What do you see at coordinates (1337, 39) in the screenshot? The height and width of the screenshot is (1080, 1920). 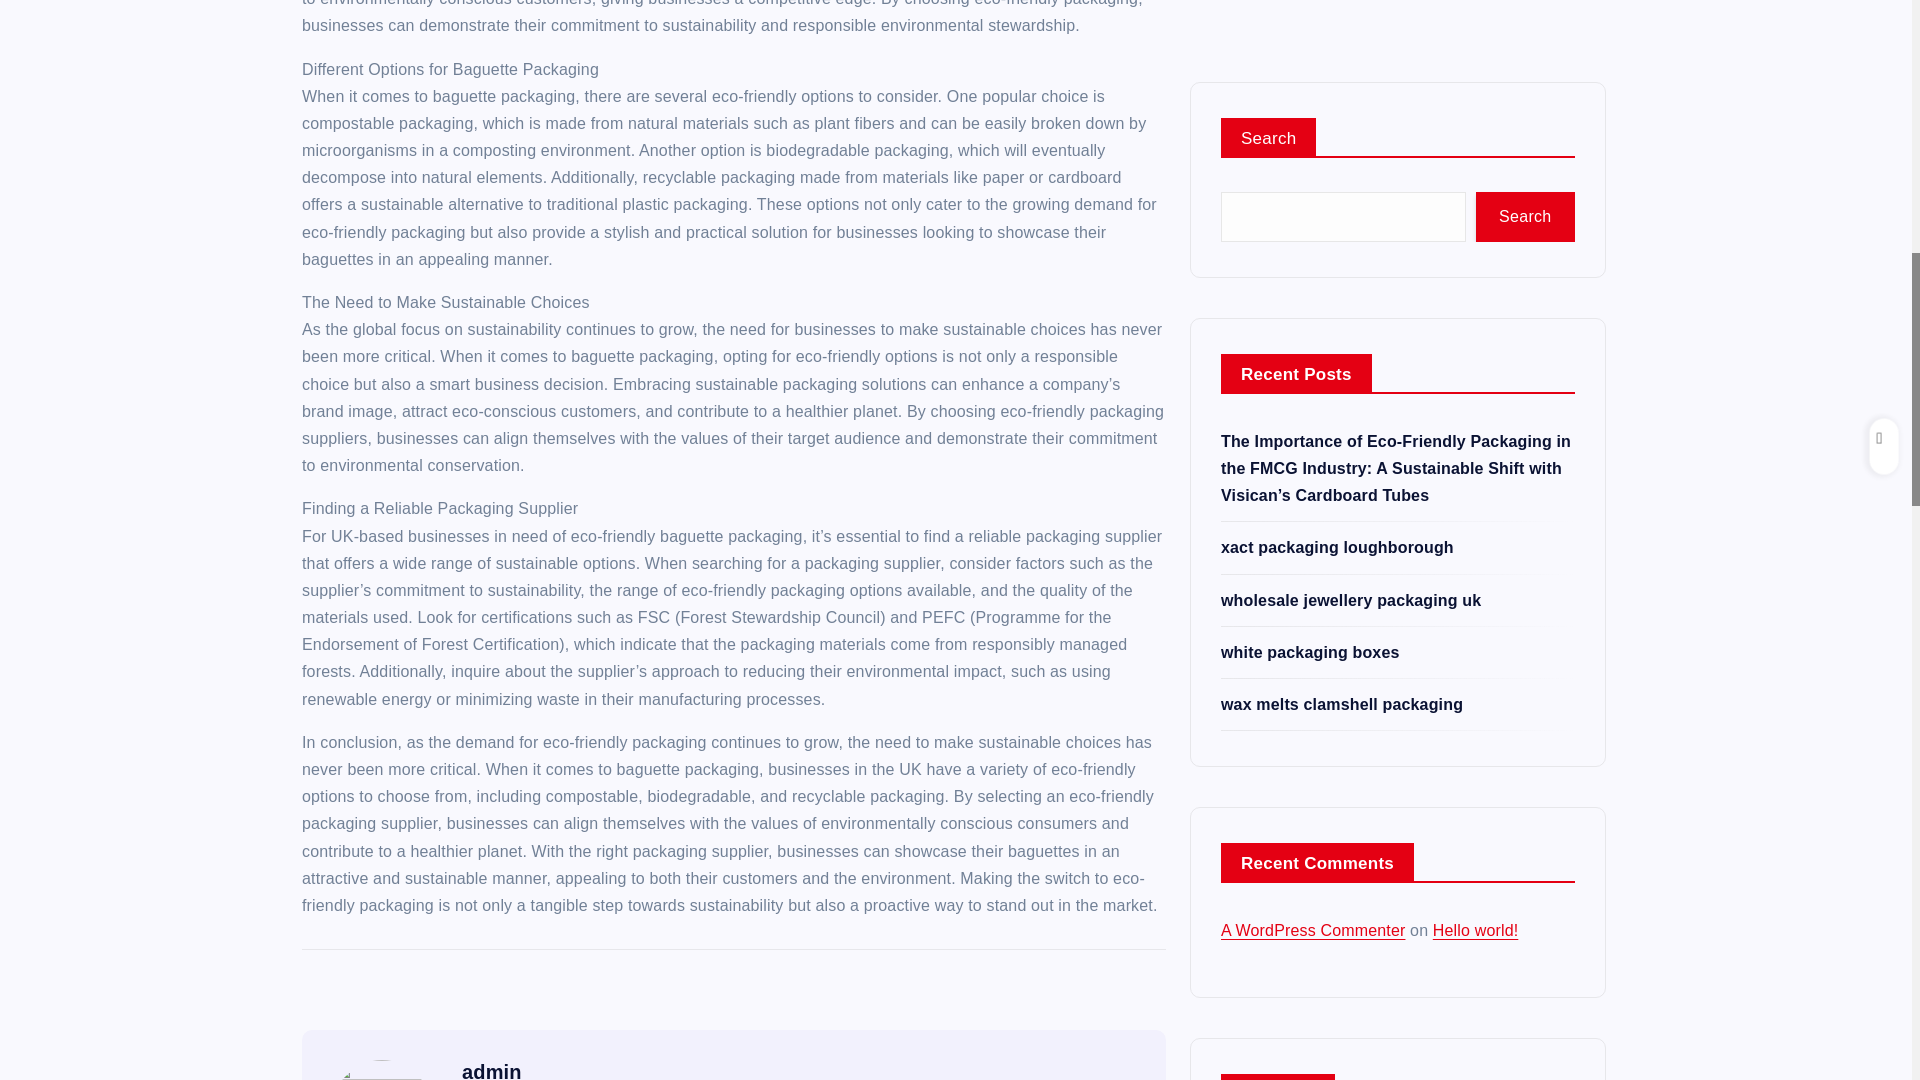 I see `xact packaging loughborough` at bounding box center [1337, 39].